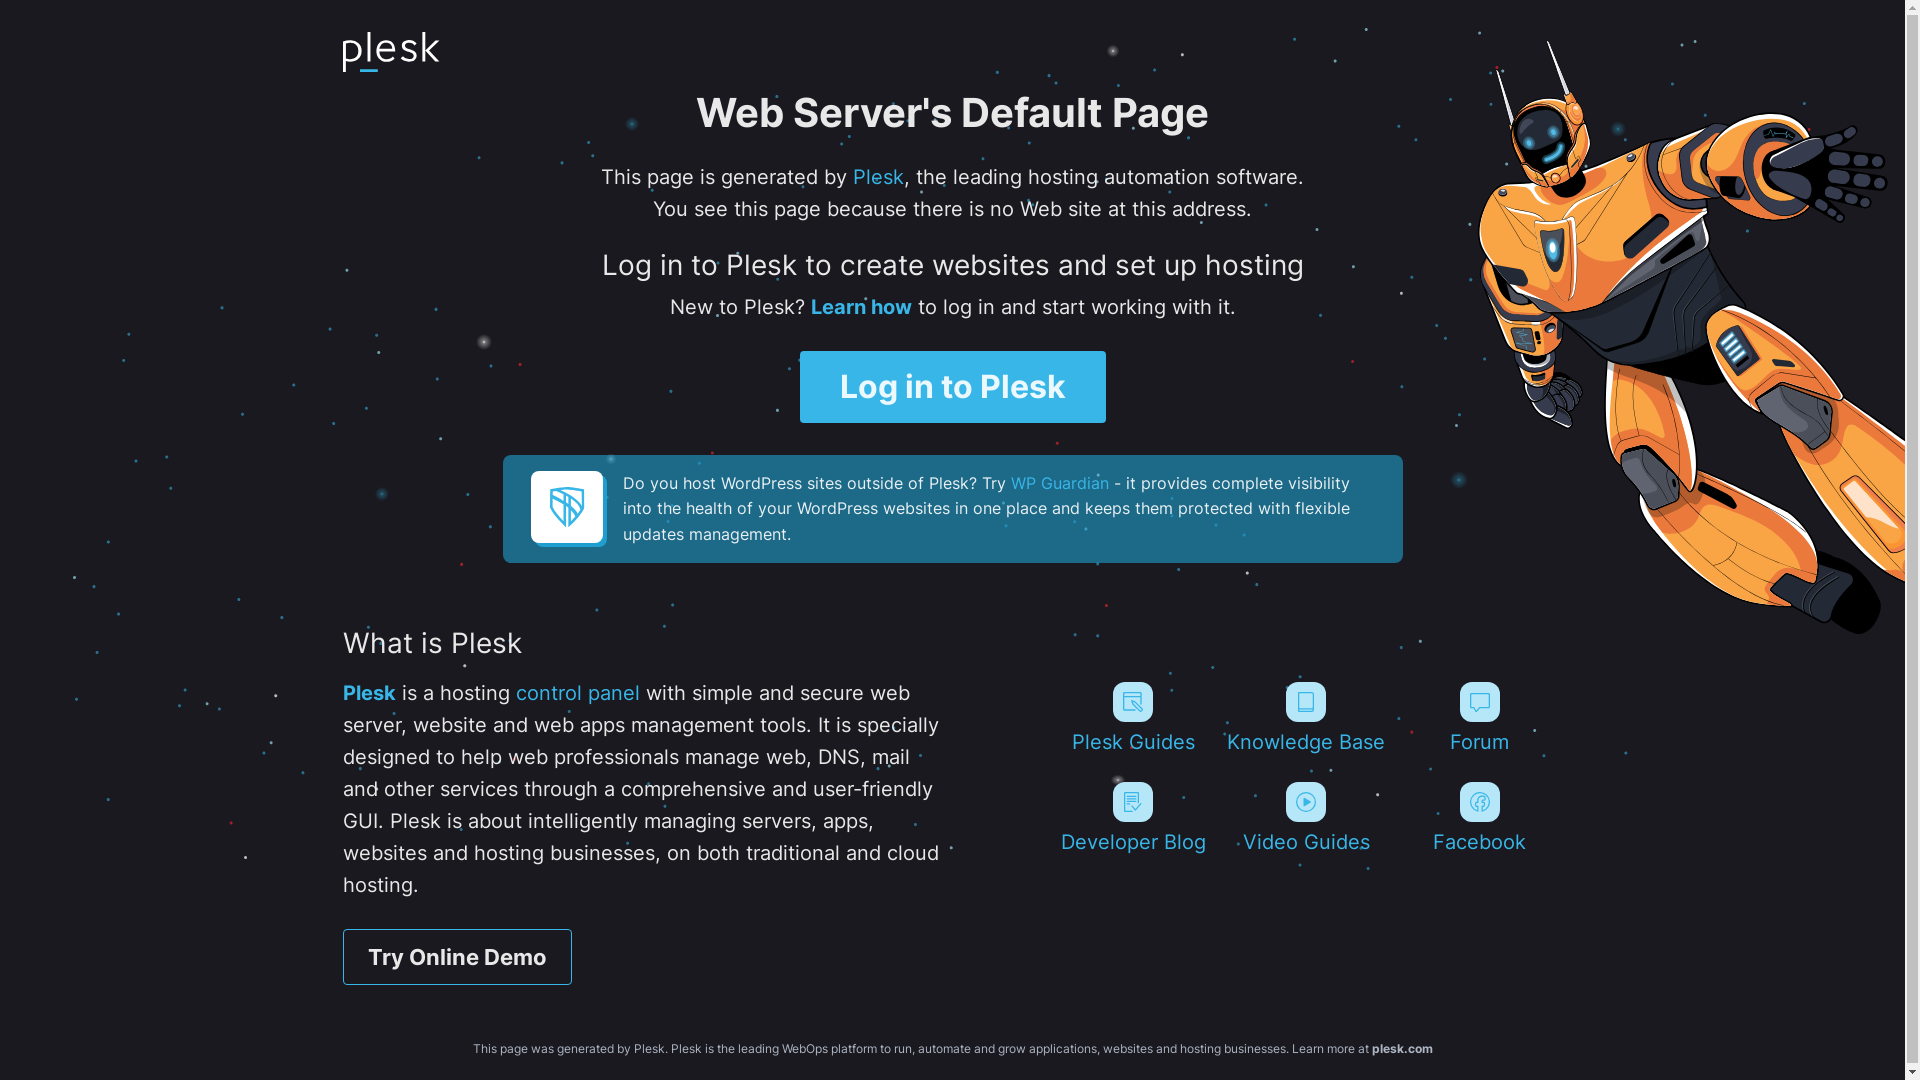 This screenshot has width=1920, height=1080. Describe the element at coordinates (1058, 483) in the screenshot. I see `WP Guardian` at that location.